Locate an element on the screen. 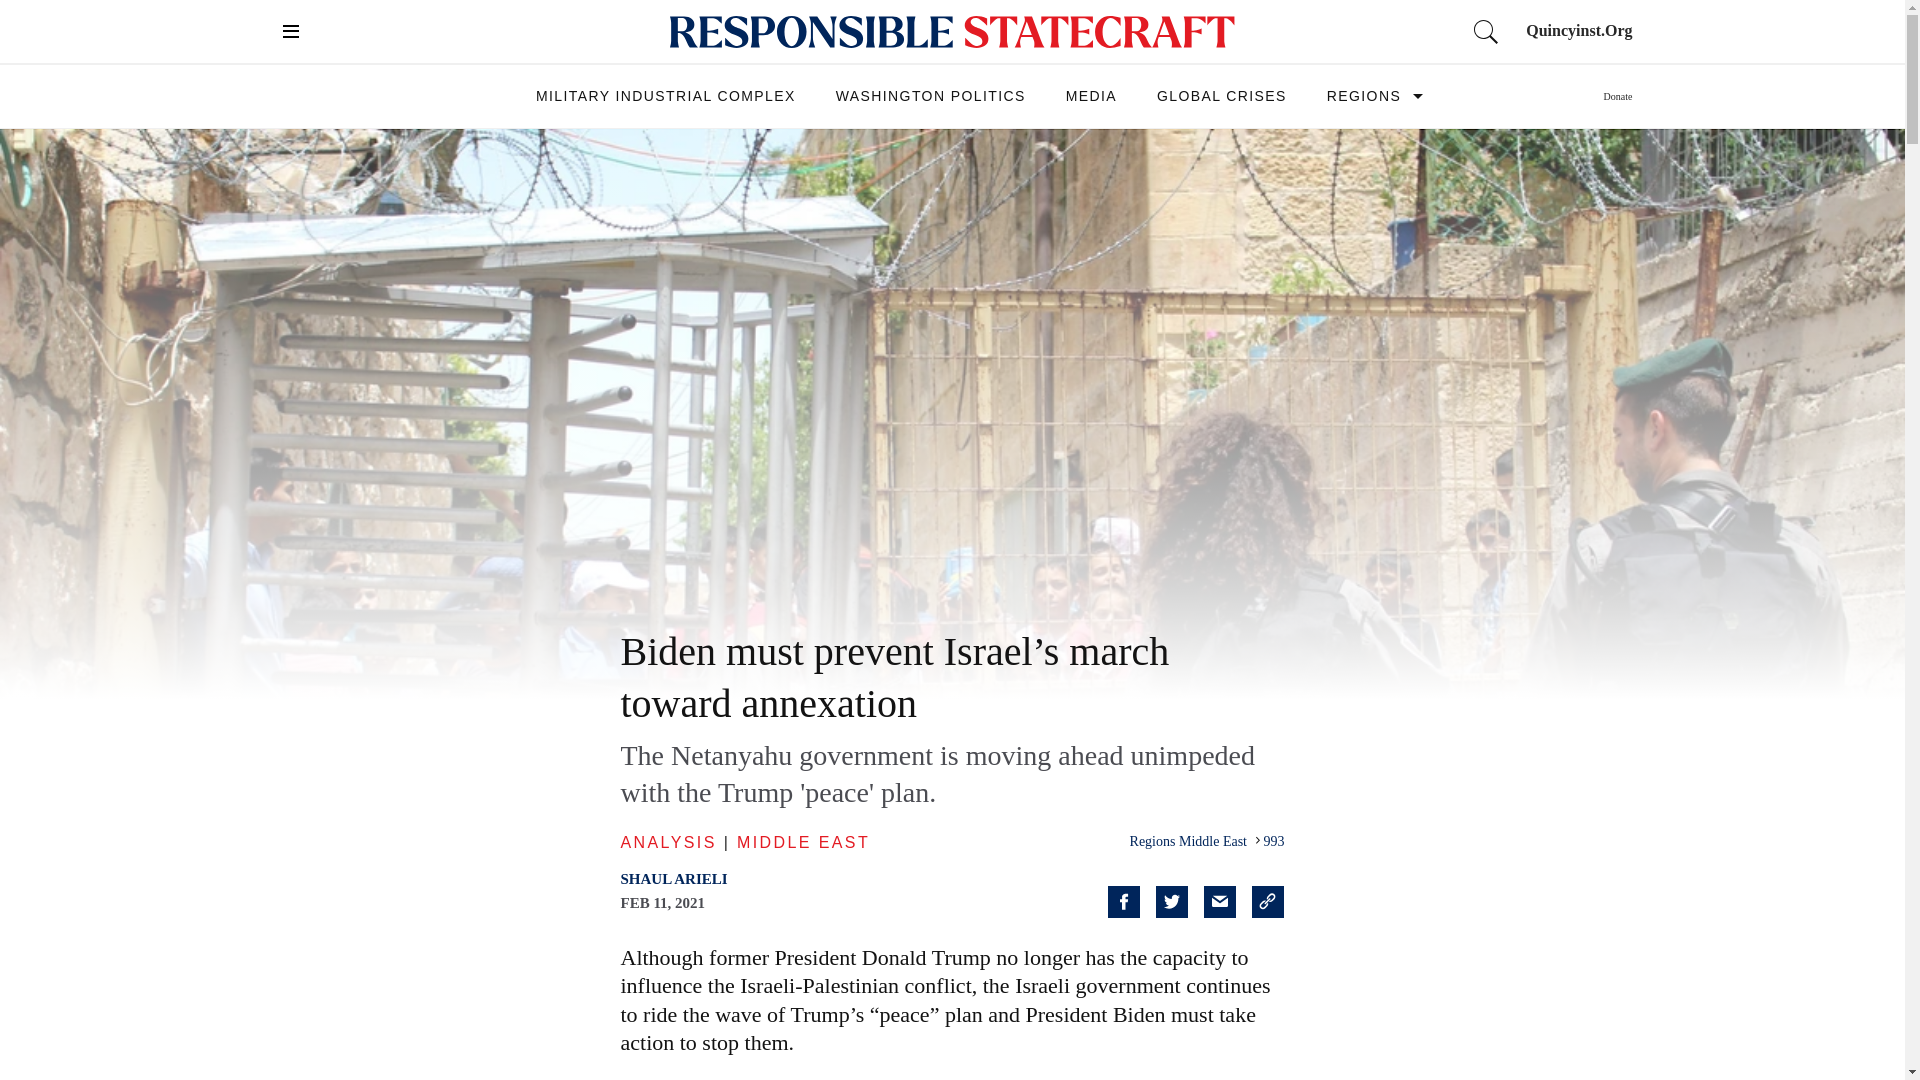  WASHINGTON POLITICS is located at coordinates (930, 95).